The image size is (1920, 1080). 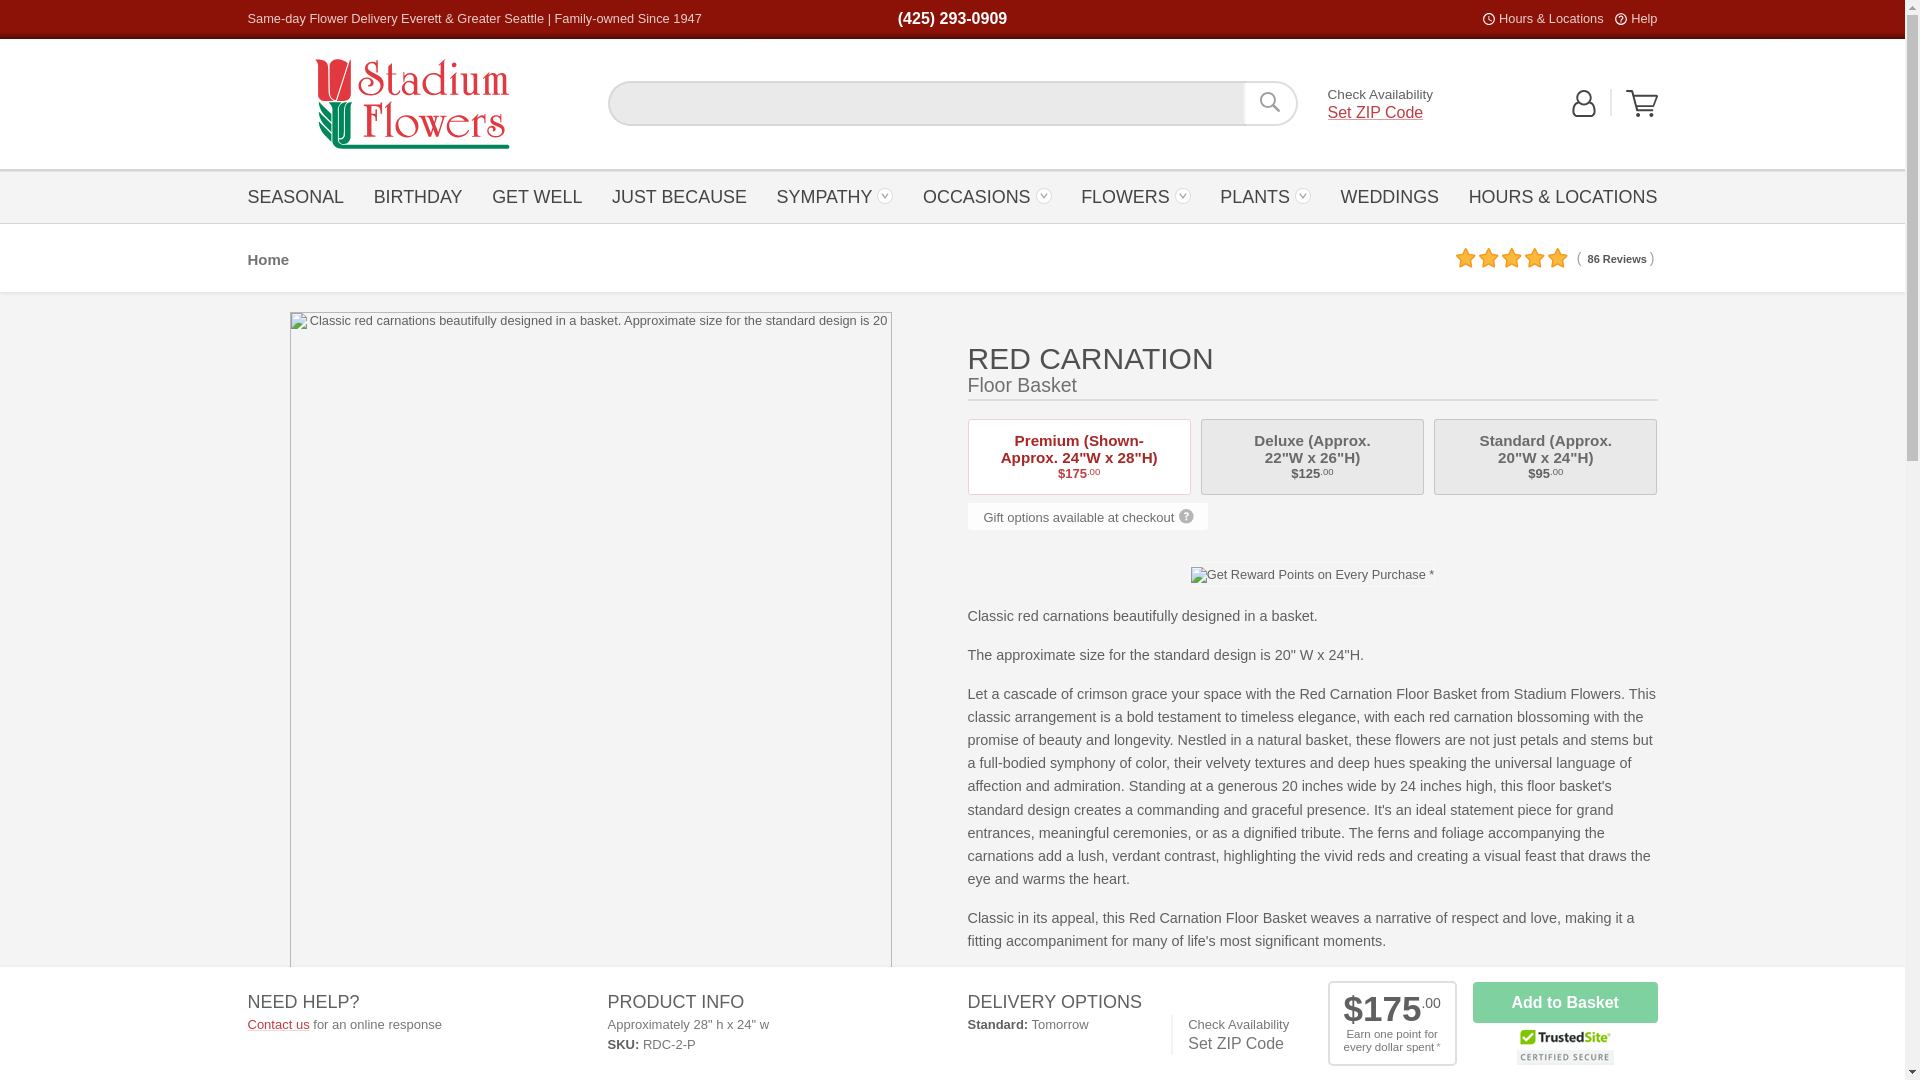 I want to click on Help, so click(x=417, y=195).